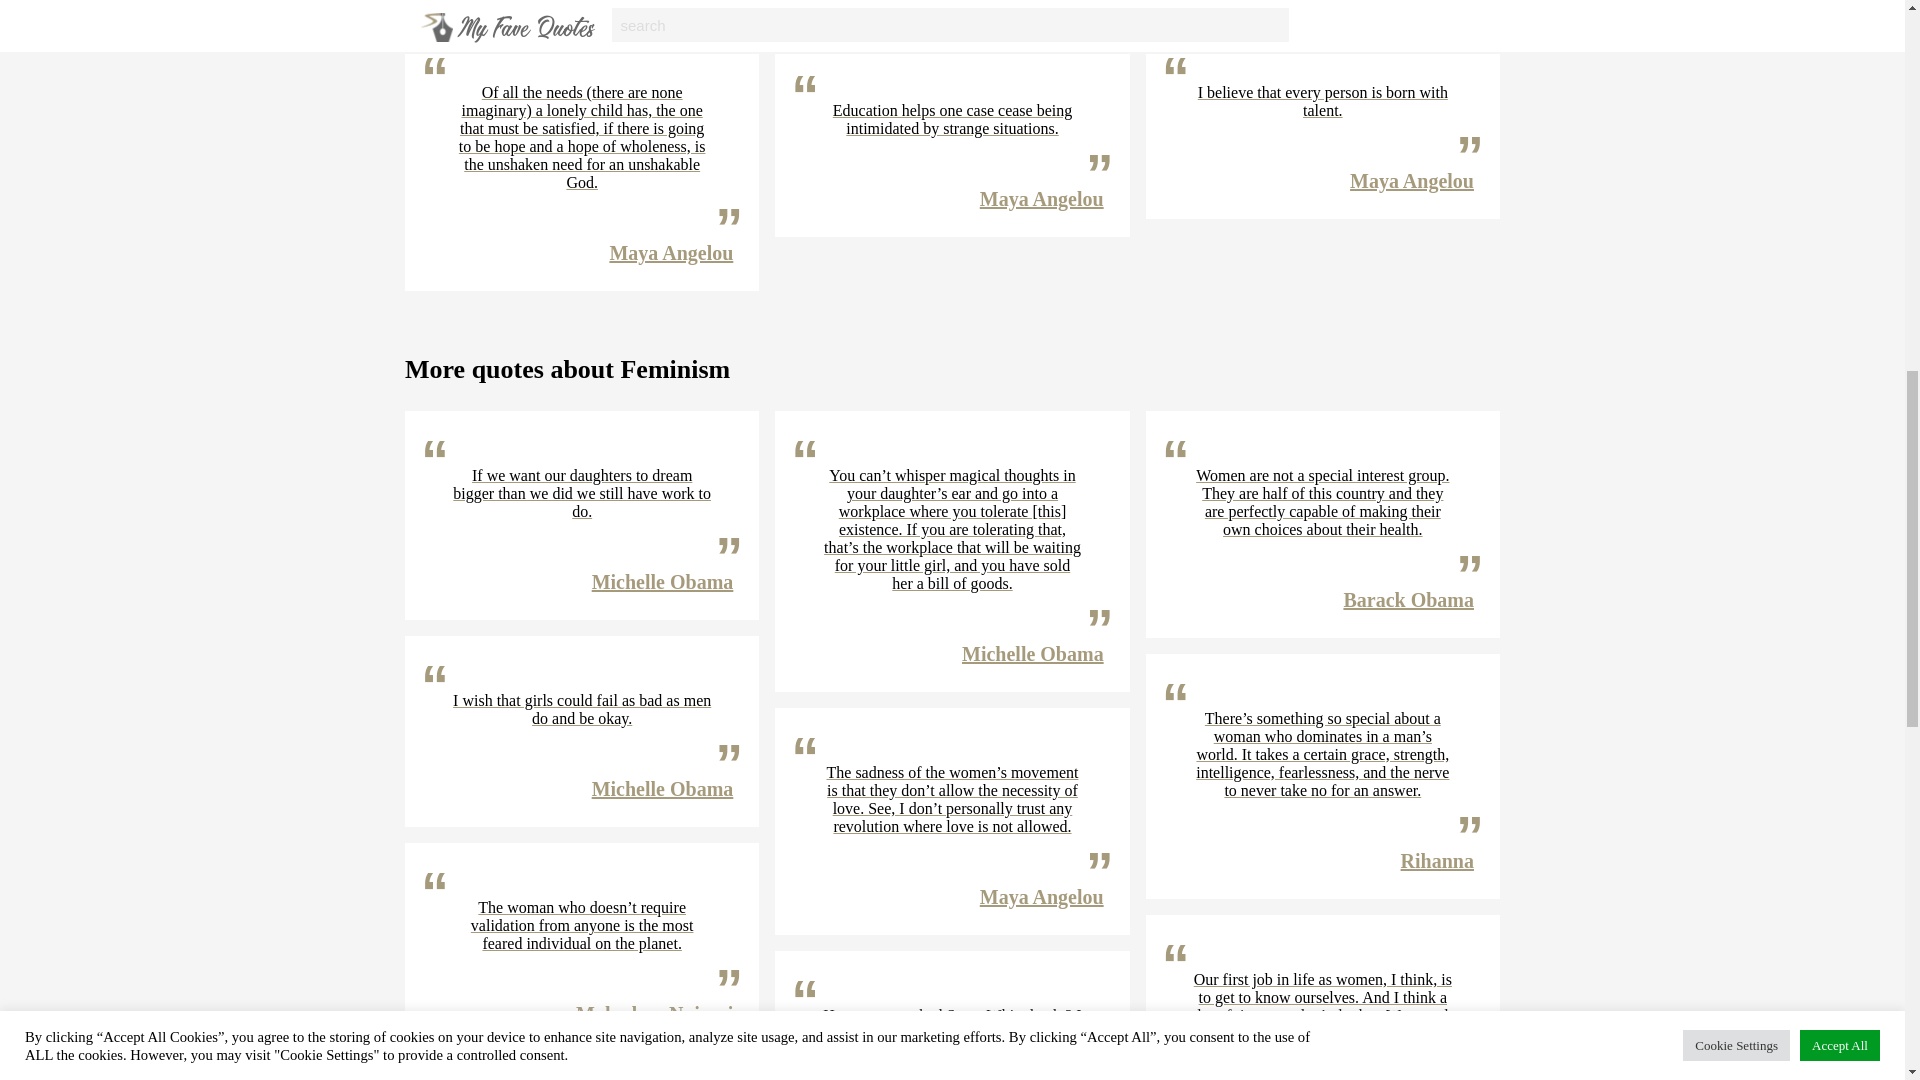 This screenshot has width=1920, height=1080. I want to click on Michelle Obama, so click(662, 788).